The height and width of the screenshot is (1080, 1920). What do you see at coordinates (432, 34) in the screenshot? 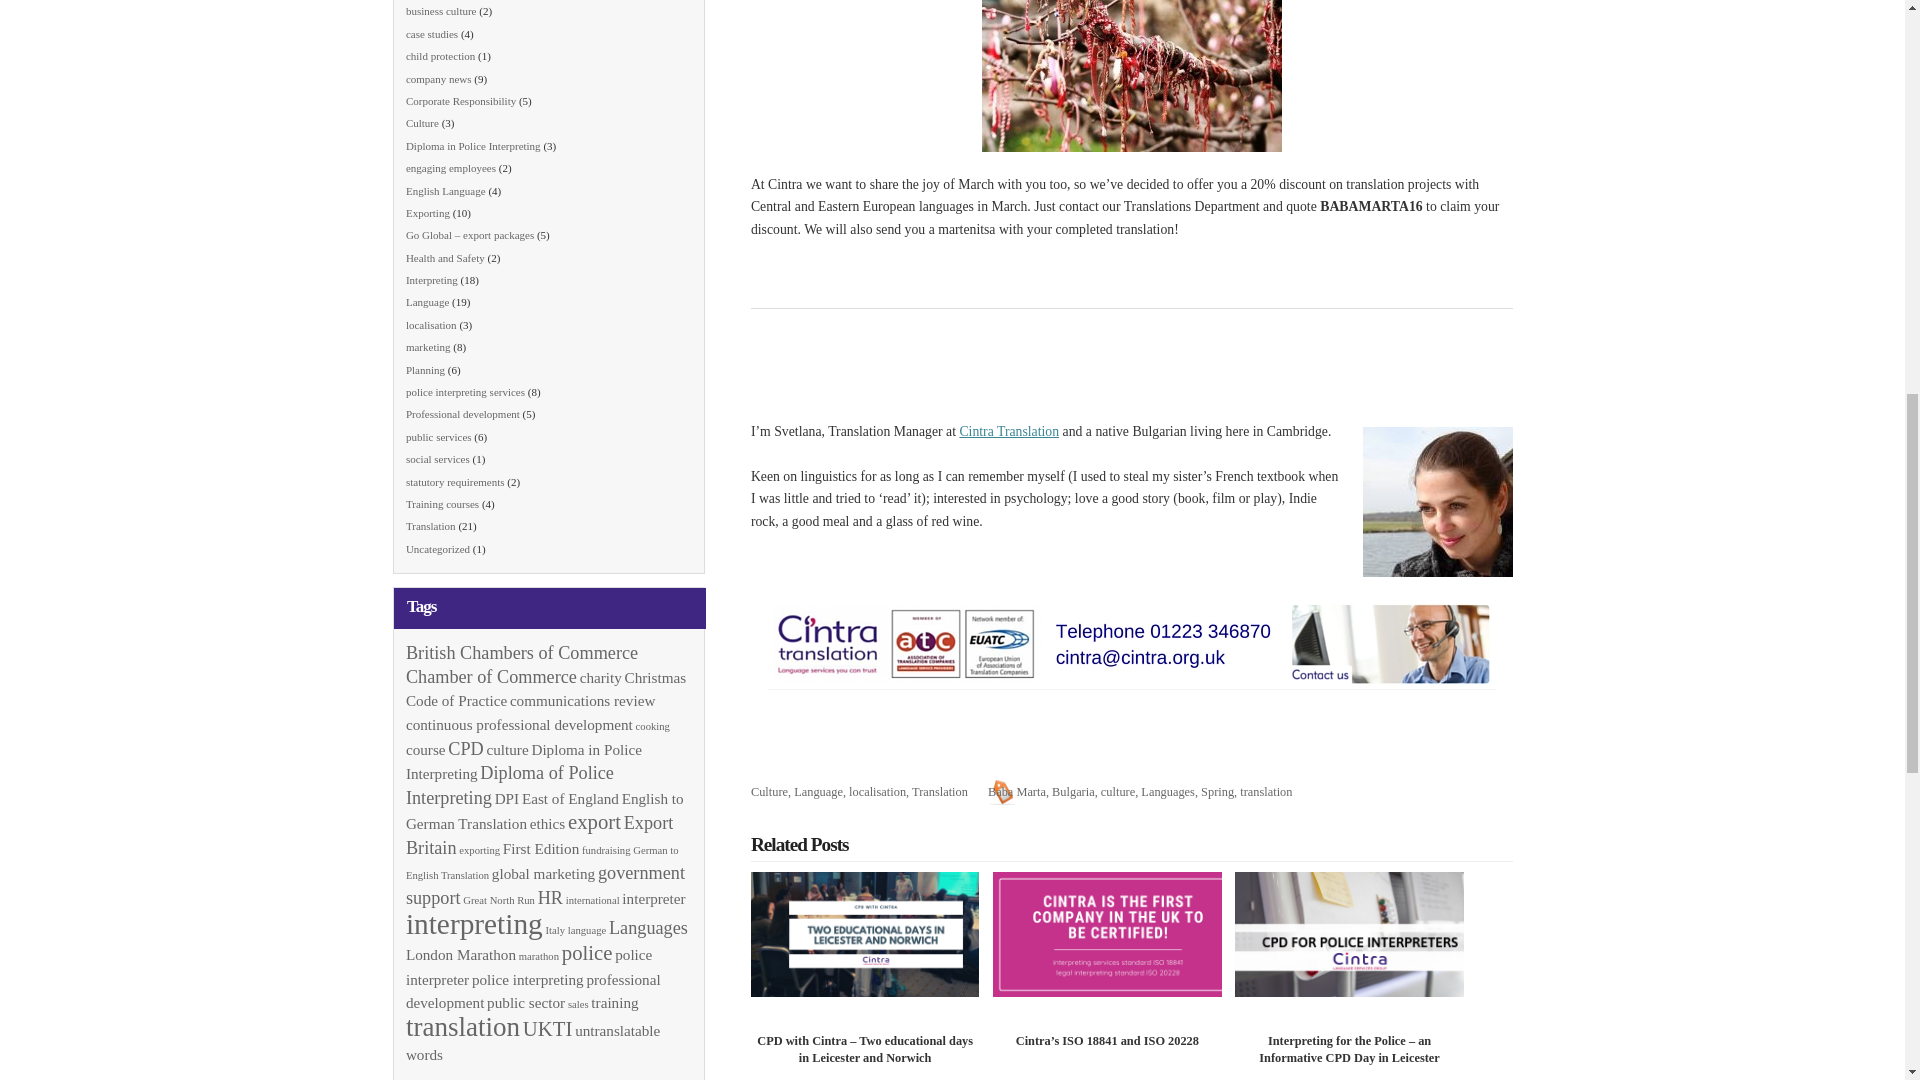
I see `case studies` at bounding box center [432, 34].